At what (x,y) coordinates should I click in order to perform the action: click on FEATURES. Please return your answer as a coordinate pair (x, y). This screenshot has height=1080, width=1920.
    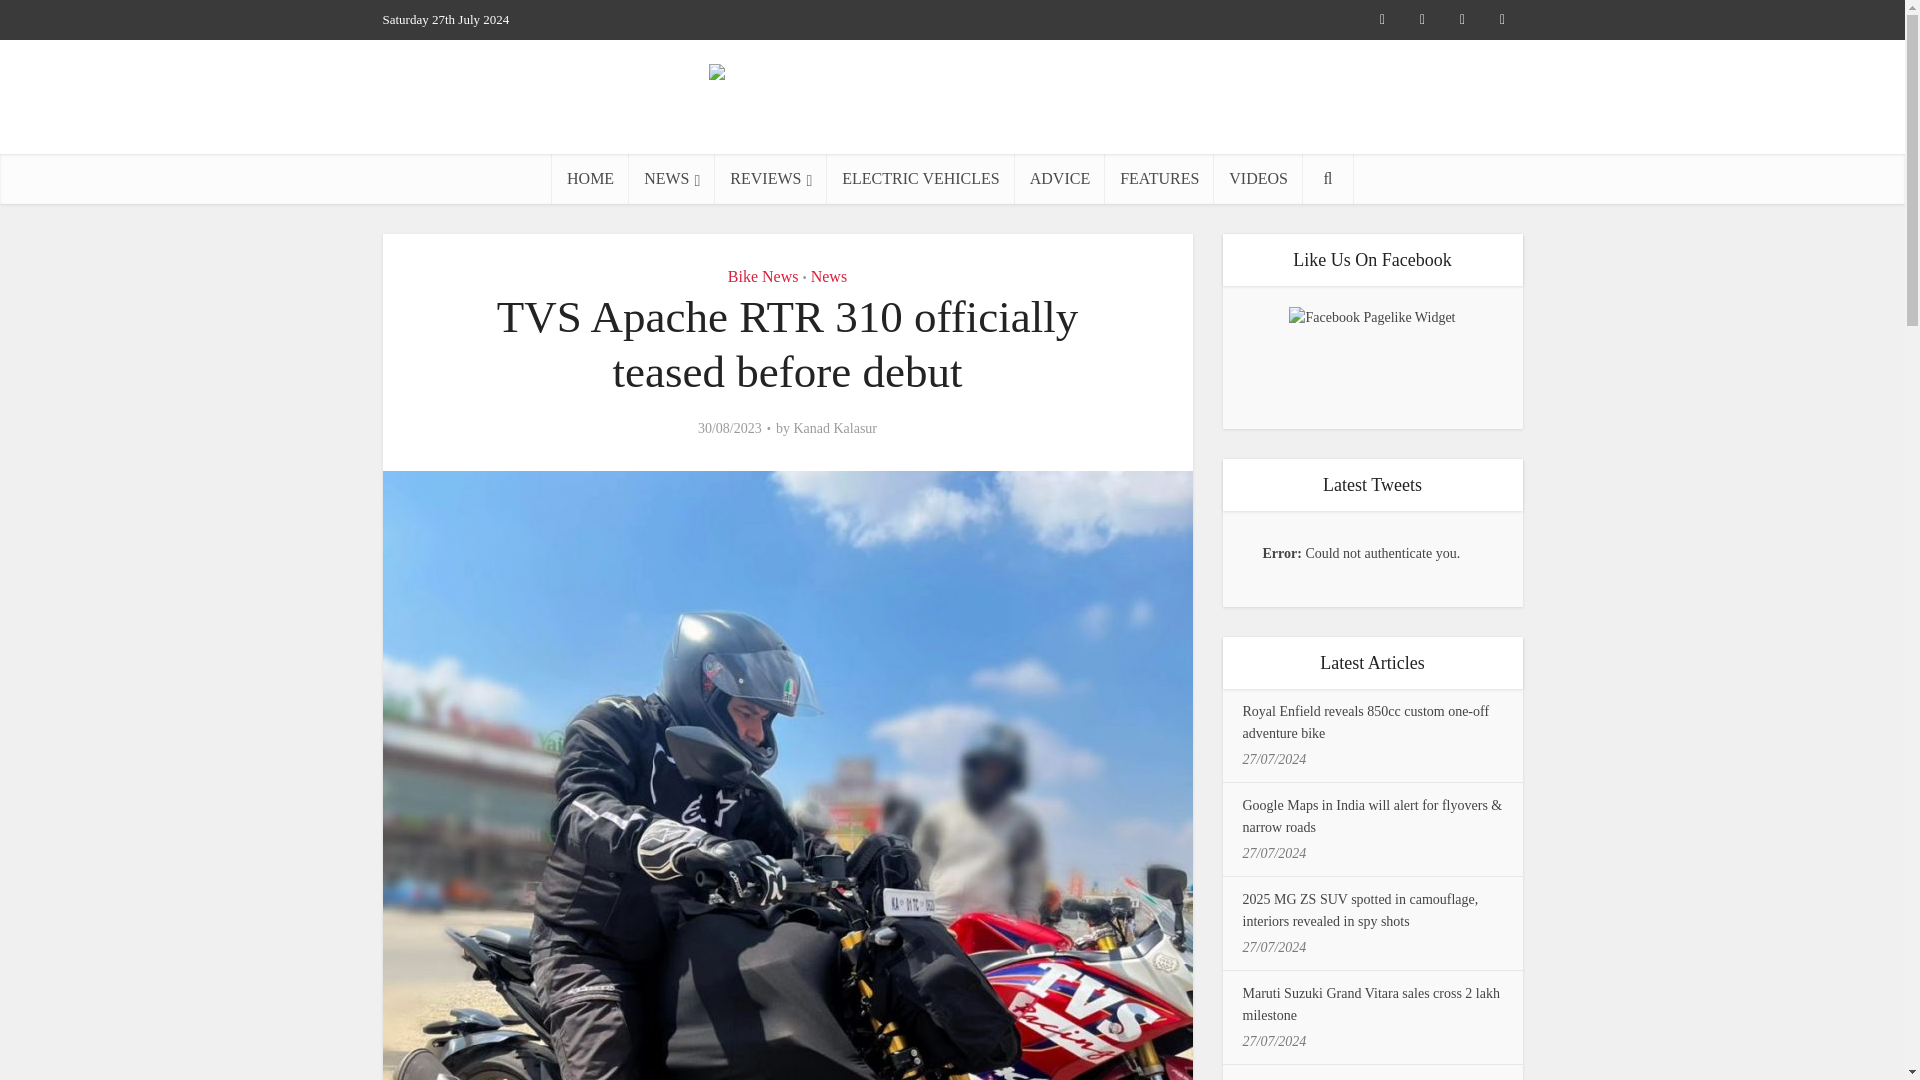
    Looking at the image, I should click on (1159, 179).